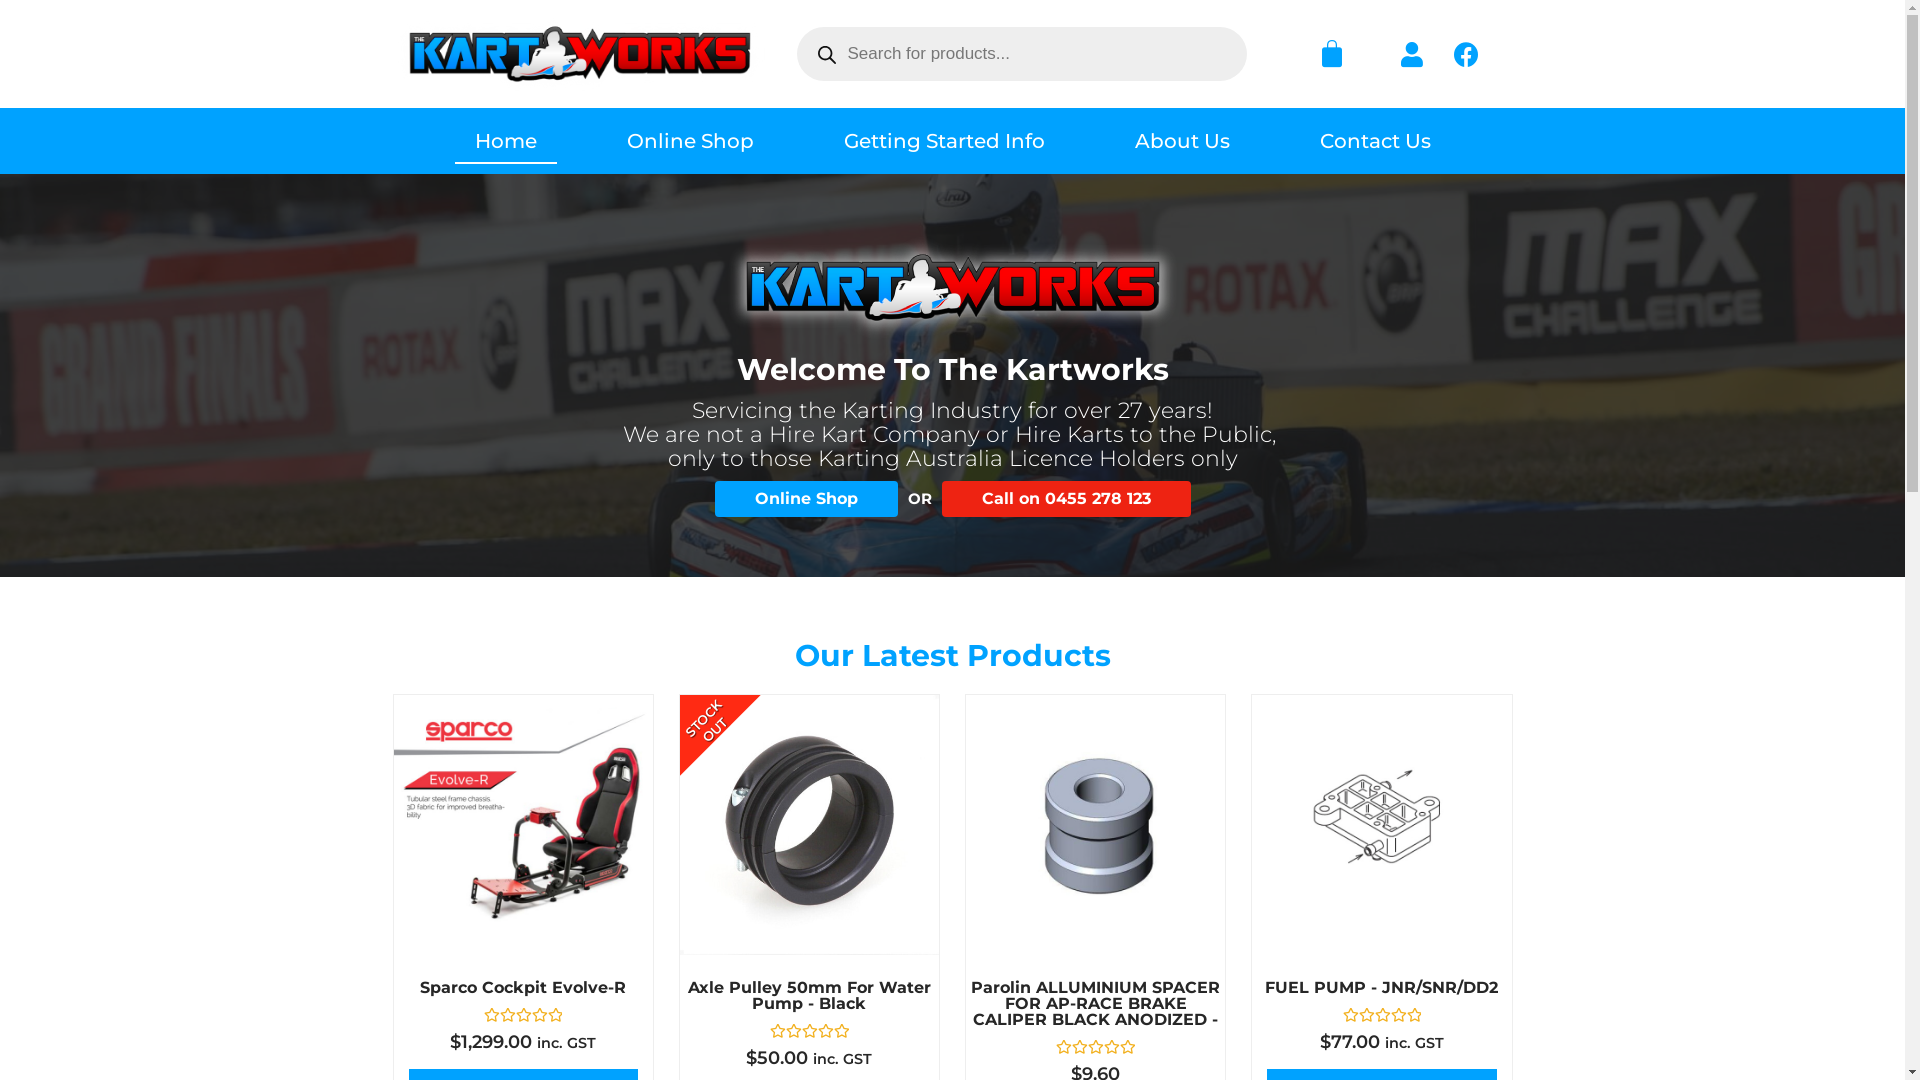 Image resolution: width=1920 pixels, height=1080 pixels. Describe the element at coordinates (524, 988) in the screenshot. I see `Sparco Cockpit Evolve-R` at that location.